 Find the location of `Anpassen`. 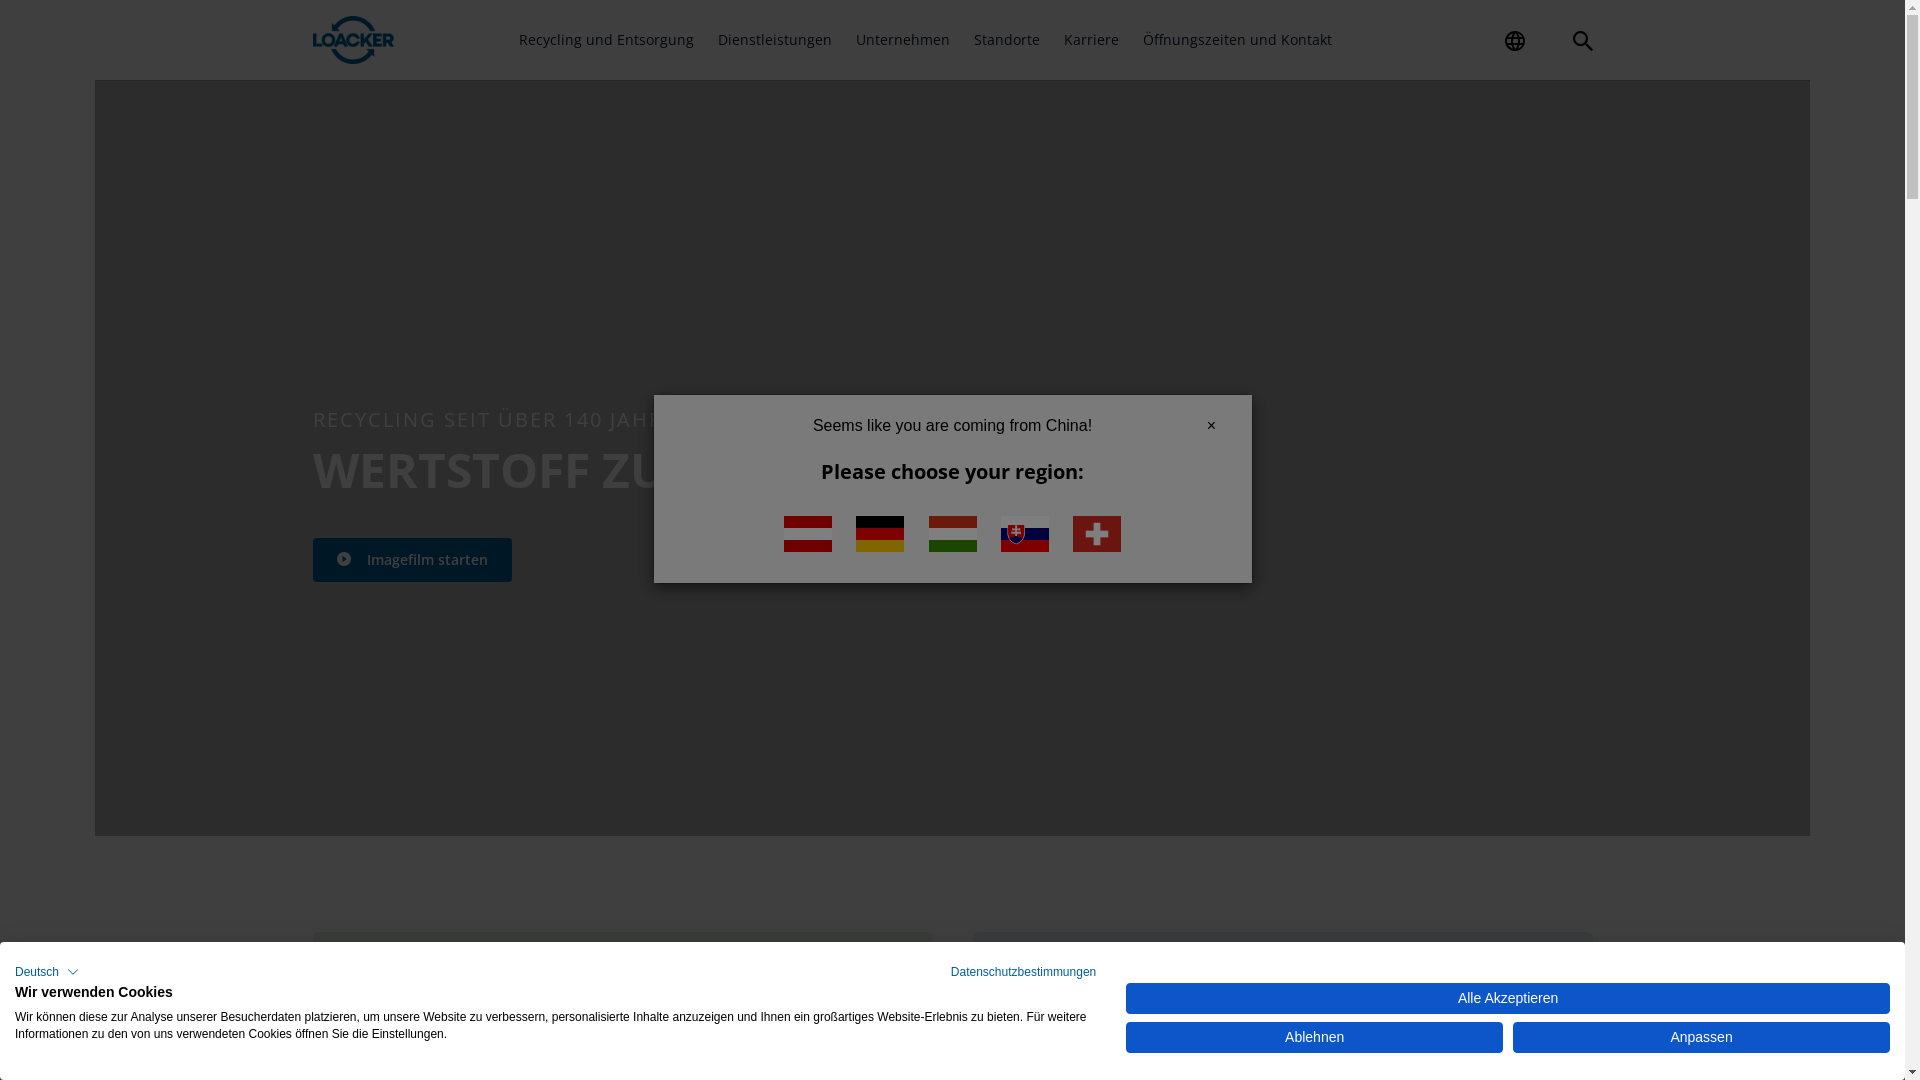

Anpassen is located at coordinates (1702, 1038).